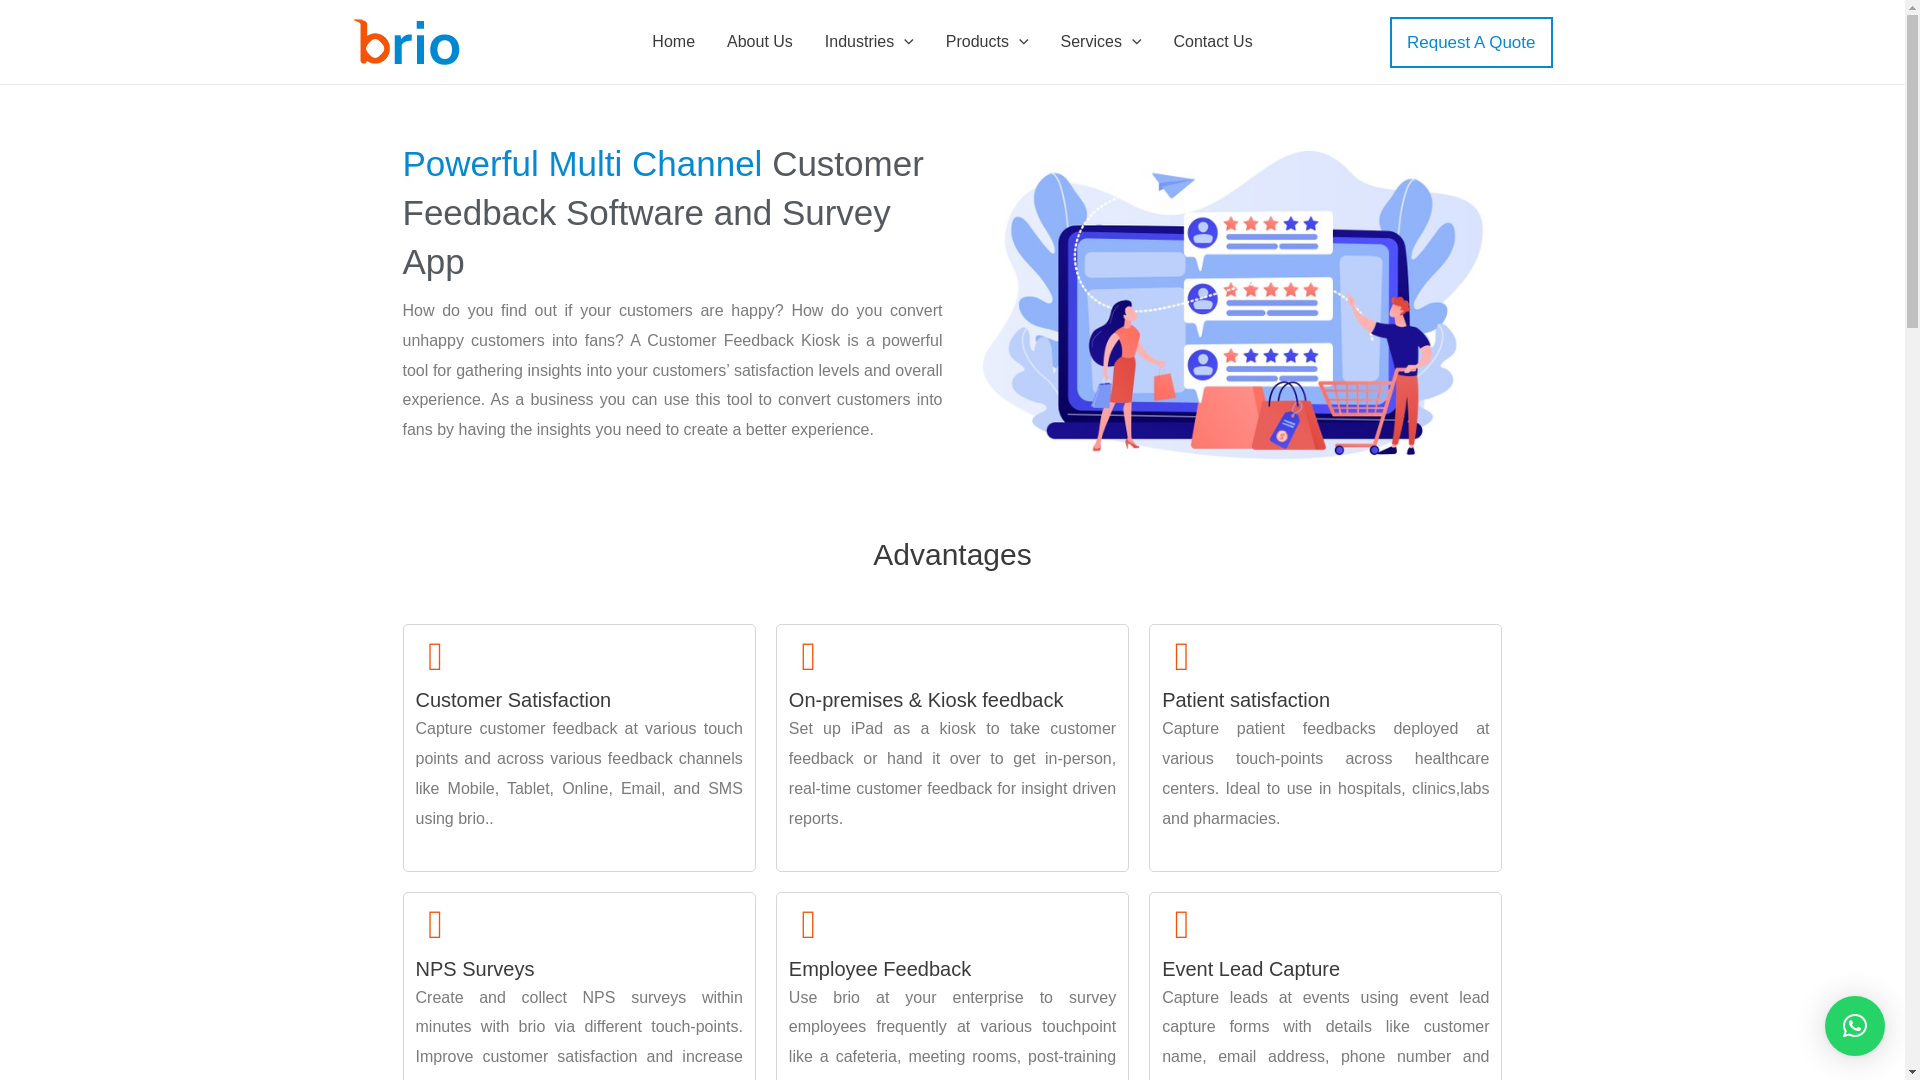 This screenshot has height=1080, width=1920. I want to click on Products, so click(986, 41).